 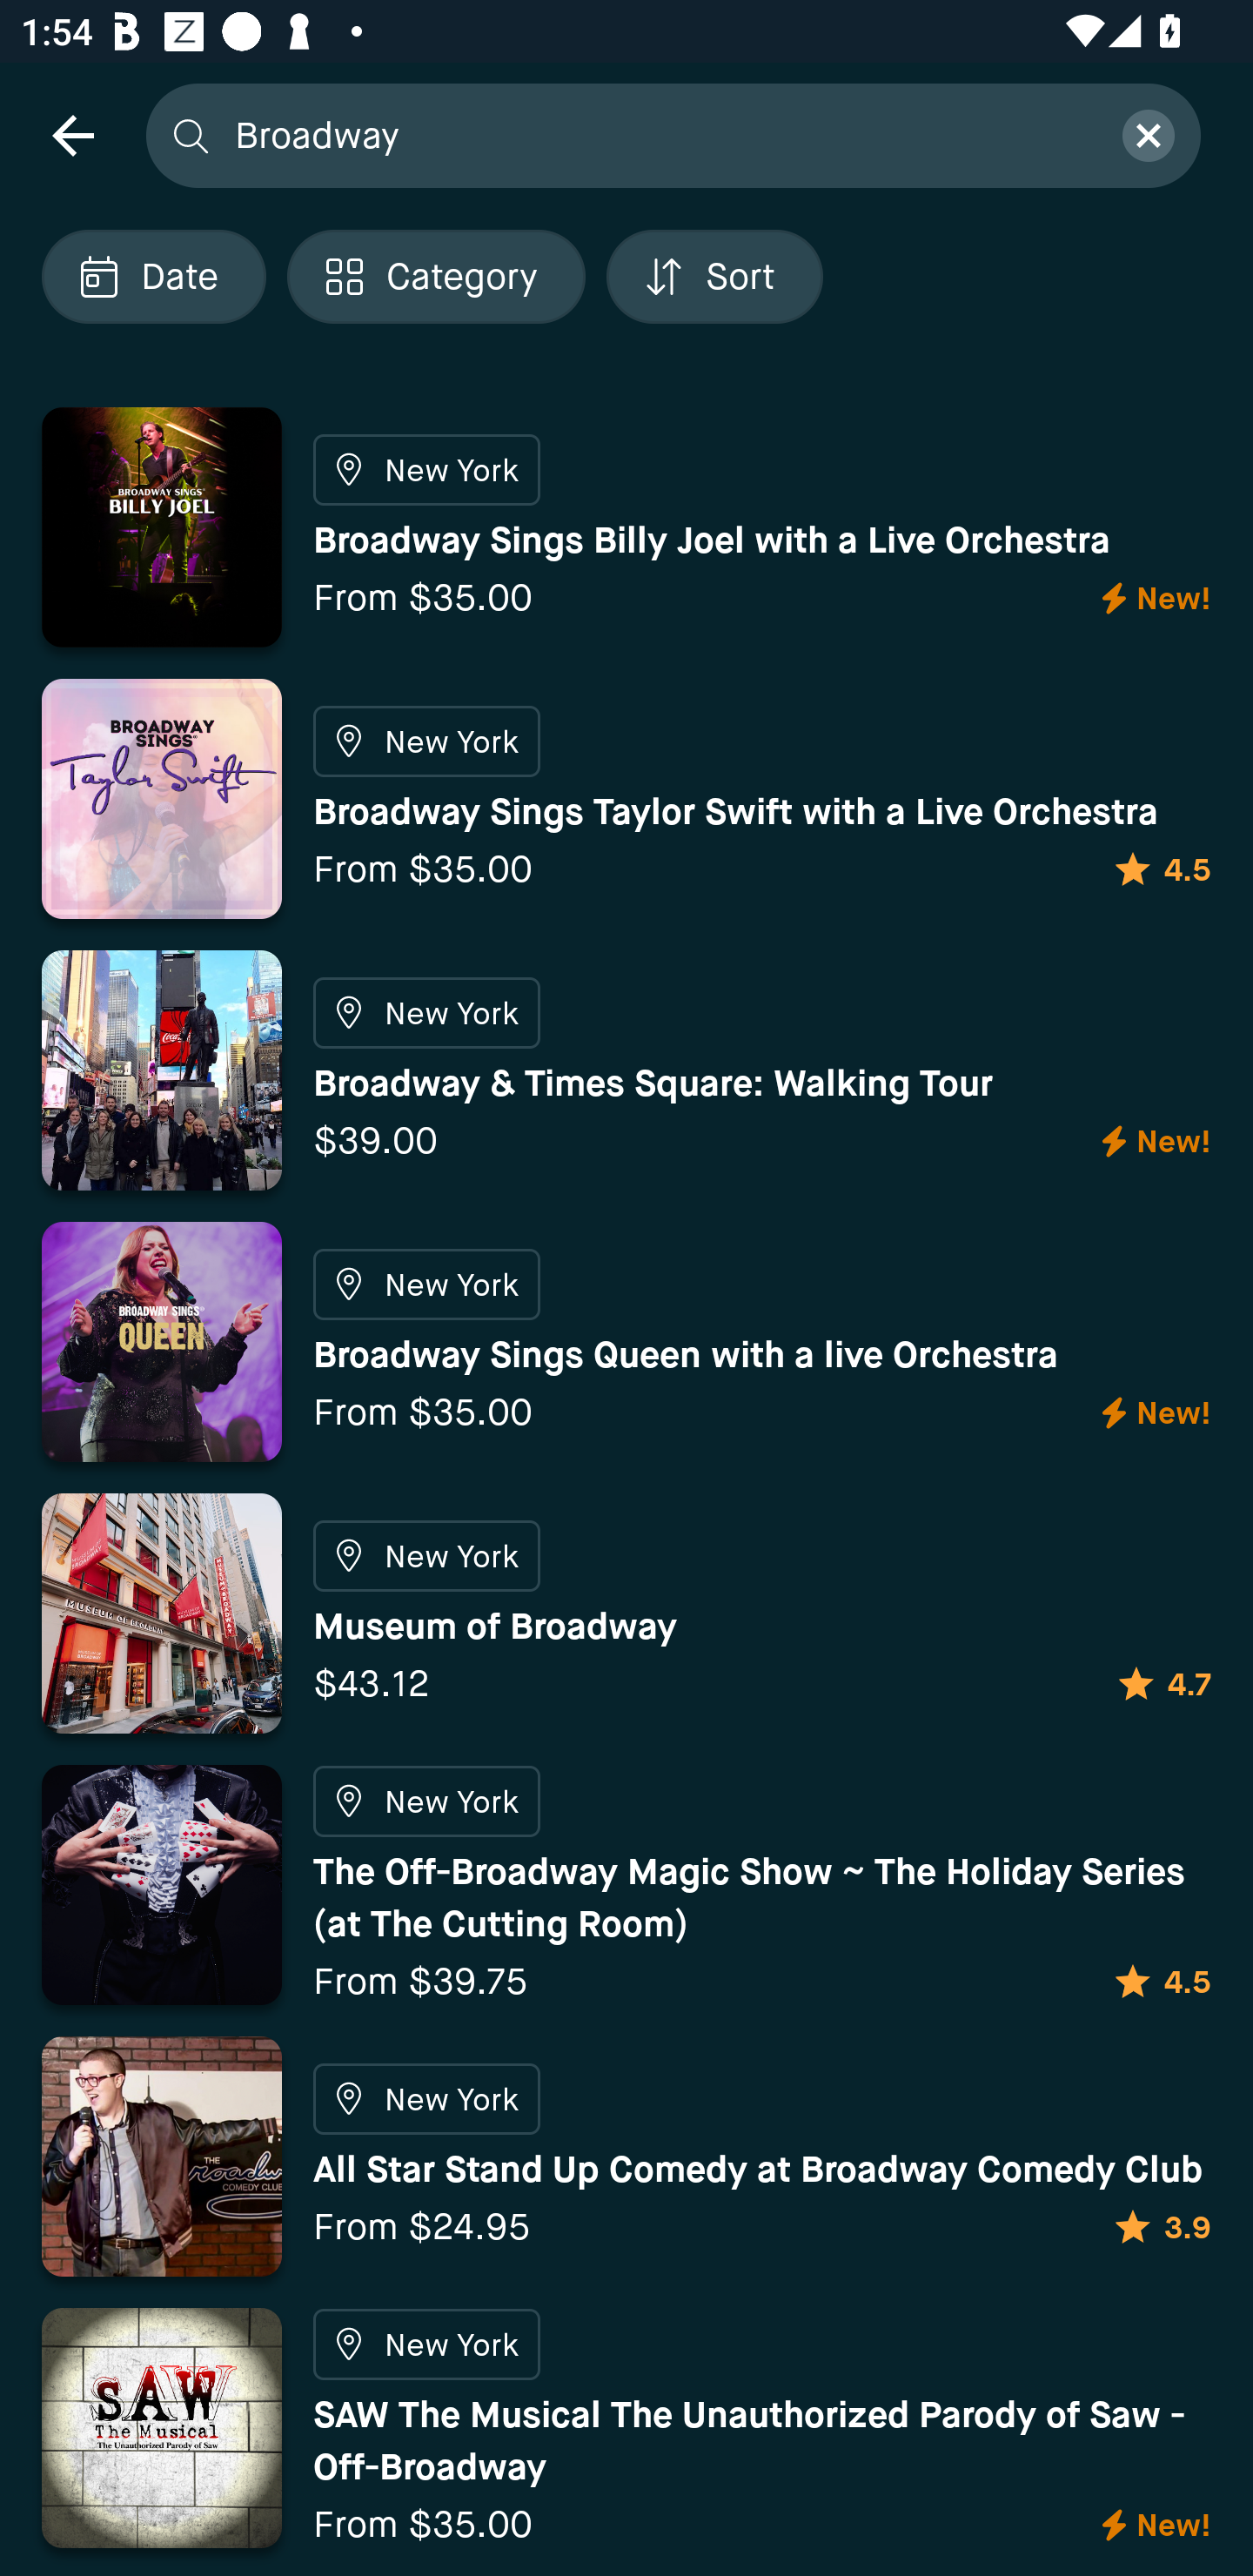 I want to click on navigation icon, so click(x=72, y=134).